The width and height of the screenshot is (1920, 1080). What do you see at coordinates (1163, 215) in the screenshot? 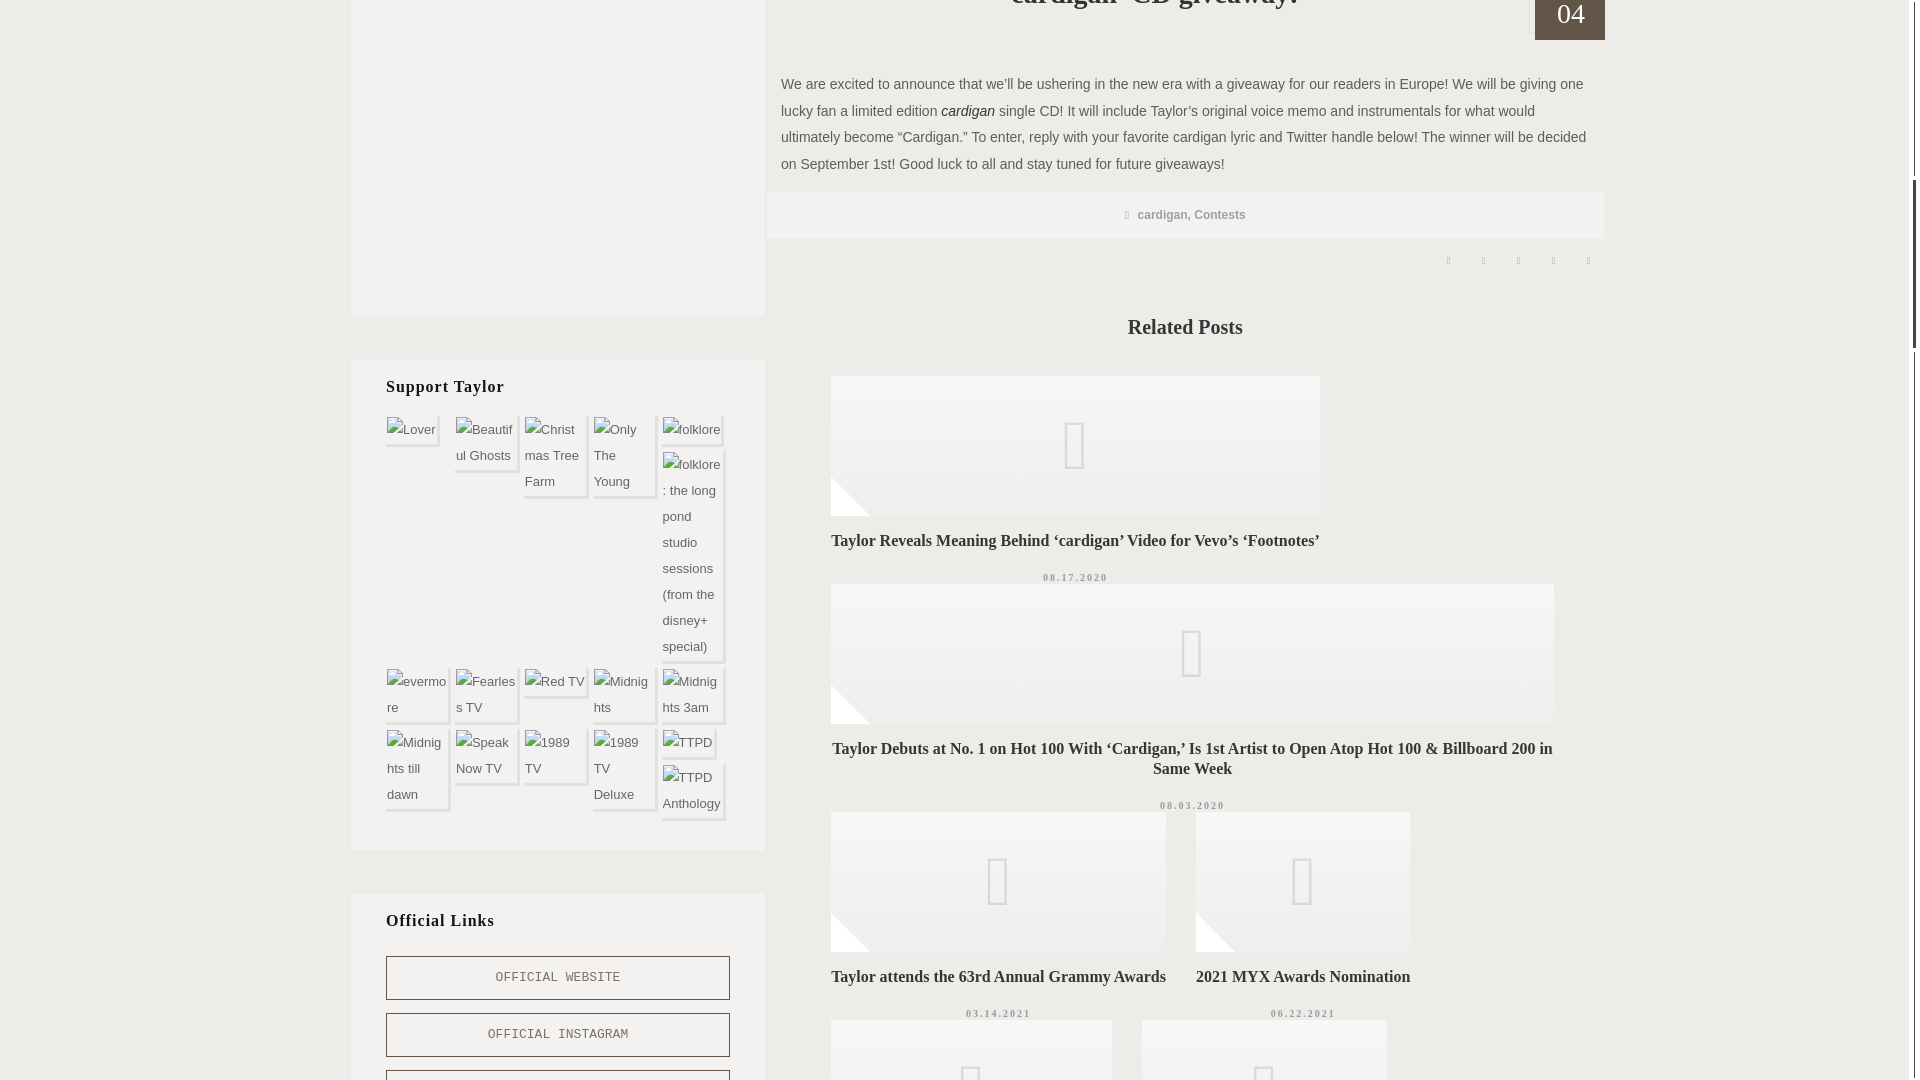
I see `cardigan` at bounding box center [1163, 215].